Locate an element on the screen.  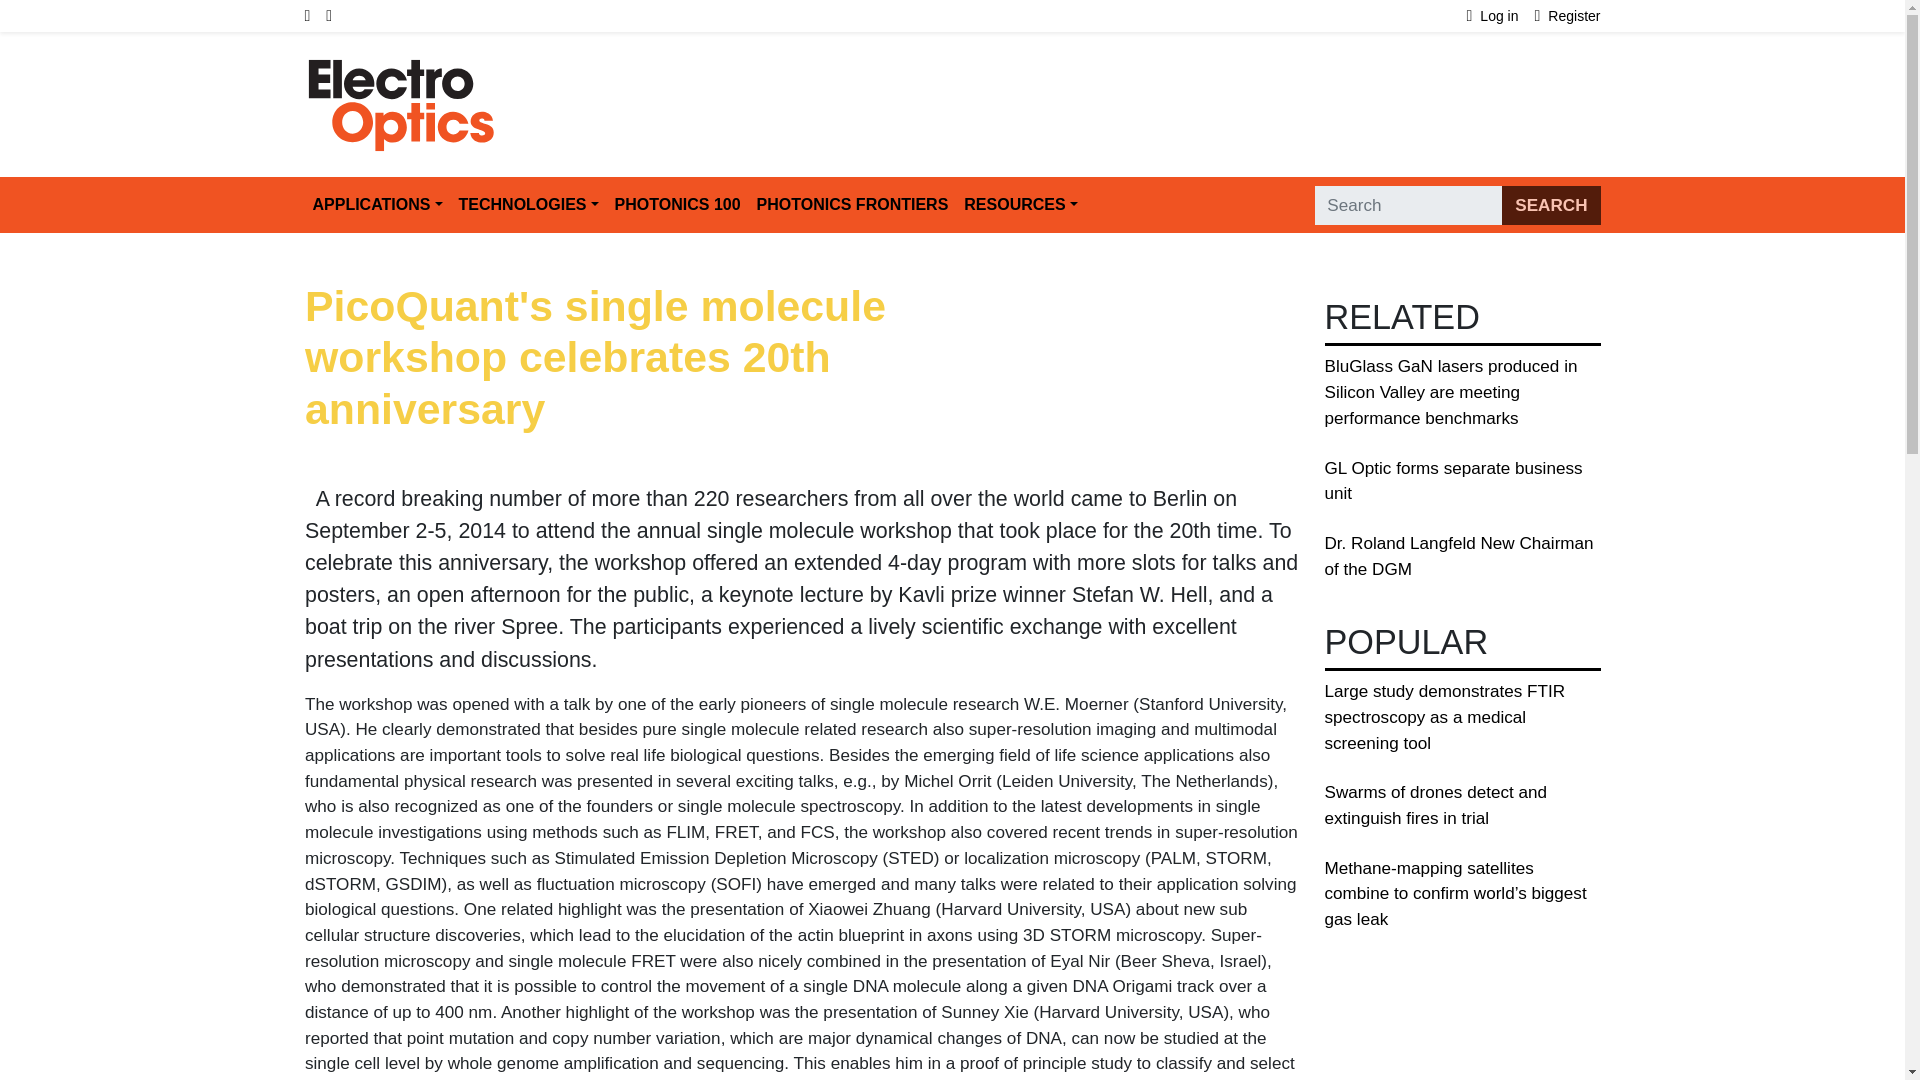
PHOTONICS FRONTIERS is located at coordinates (852, 204).